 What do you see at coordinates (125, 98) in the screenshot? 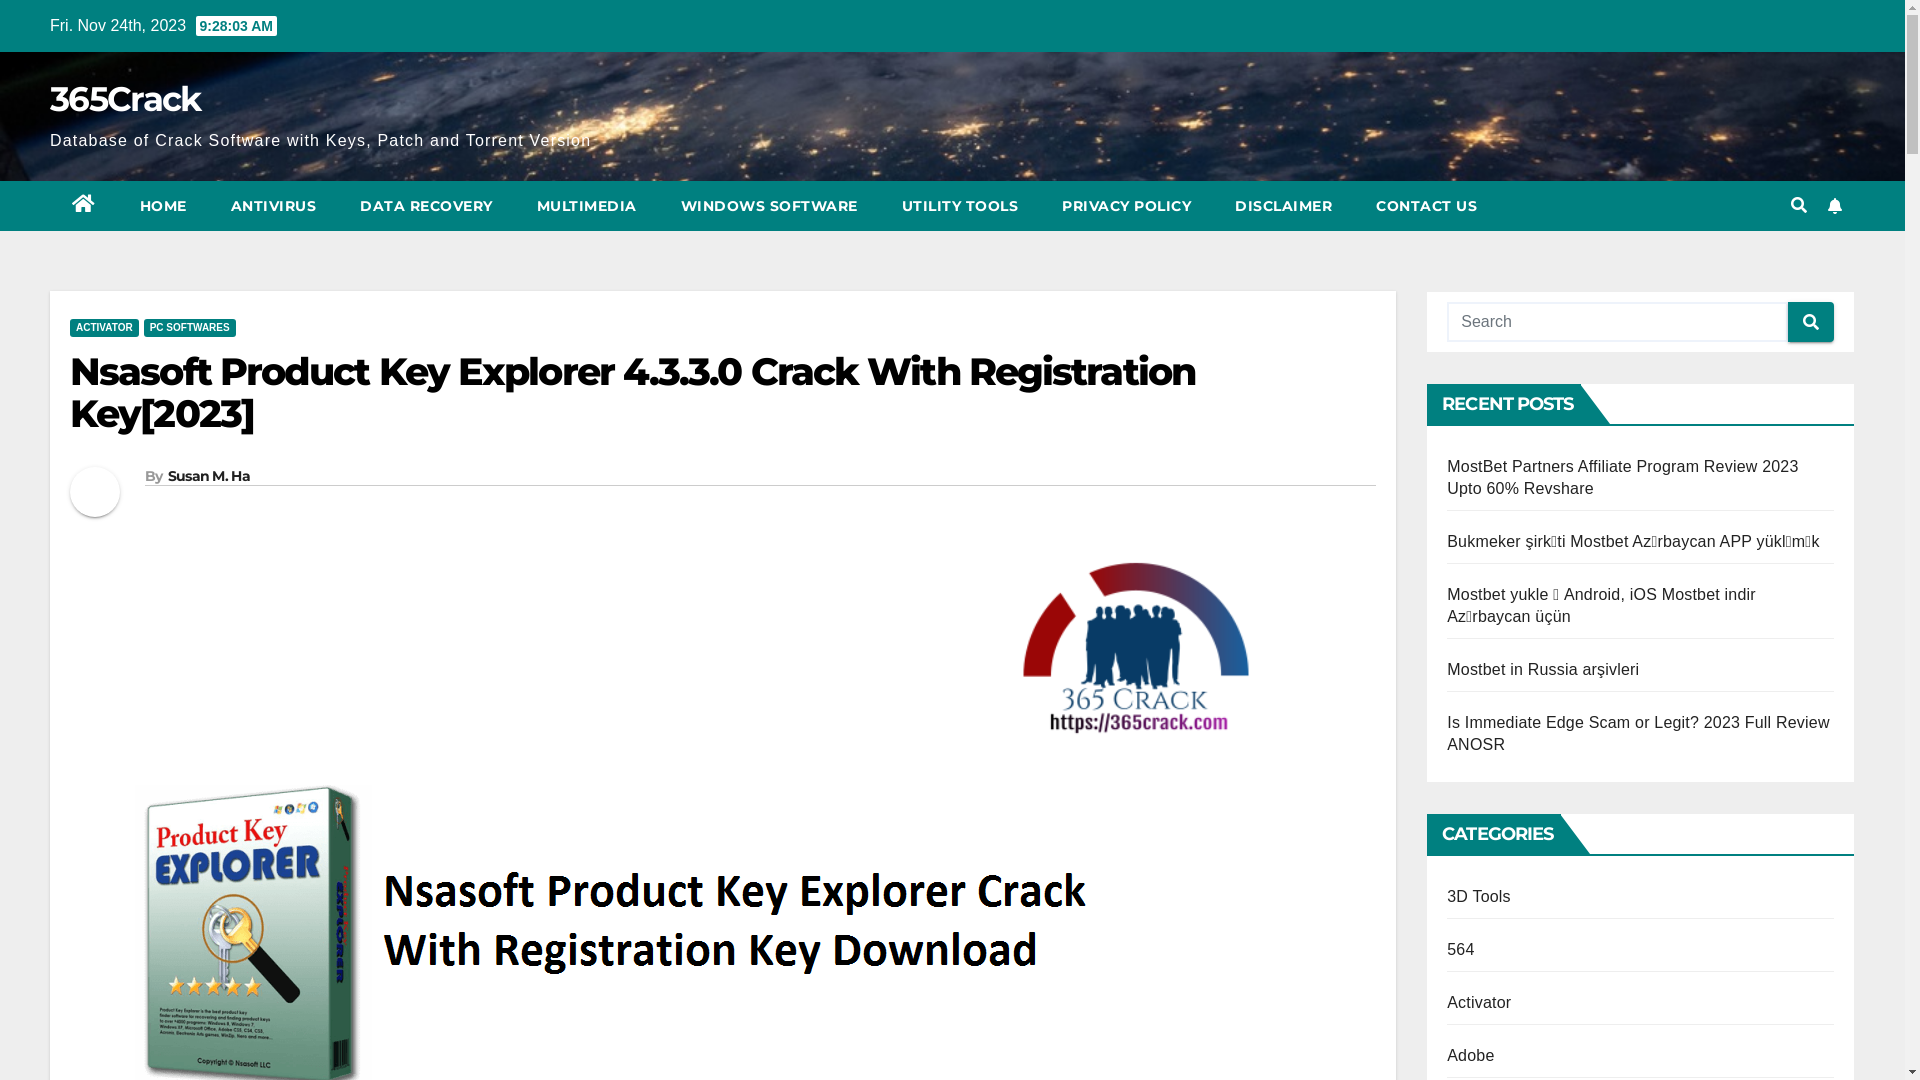
I see `365Crack` at bounding box center [125, 98].